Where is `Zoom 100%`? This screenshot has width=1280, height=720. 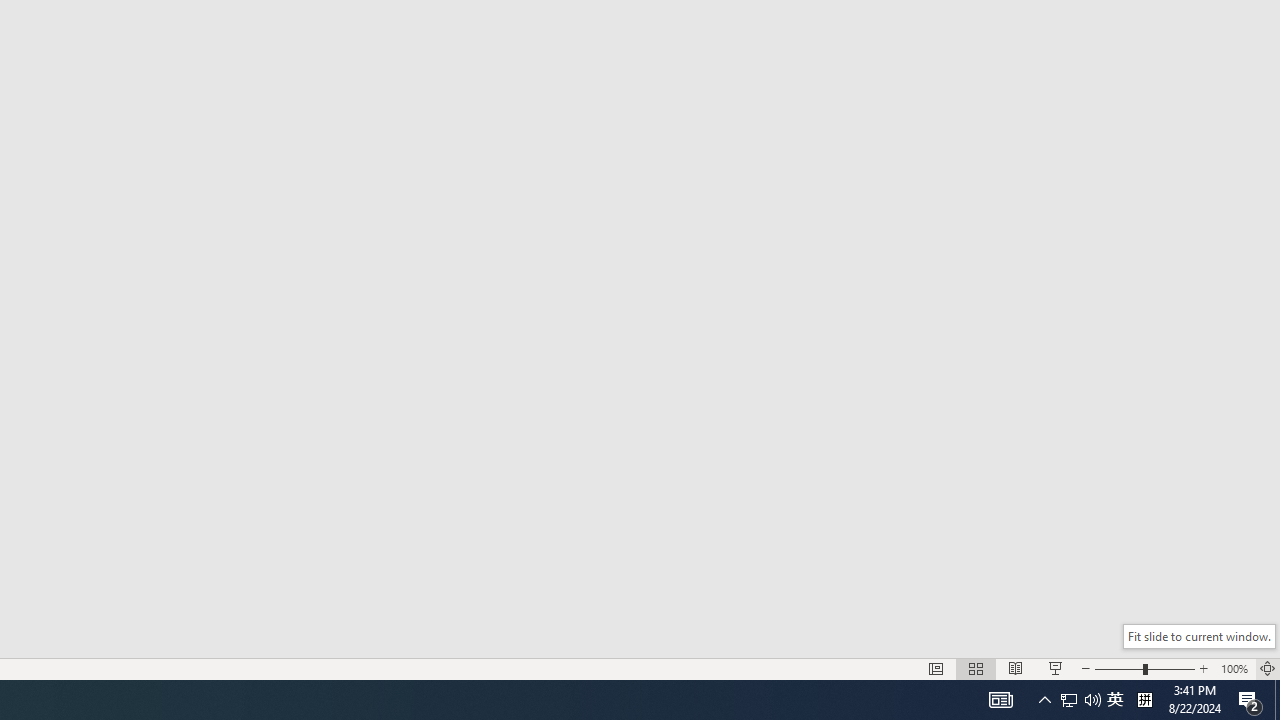
Zoom 100% is located at coordinates (1234, 668).